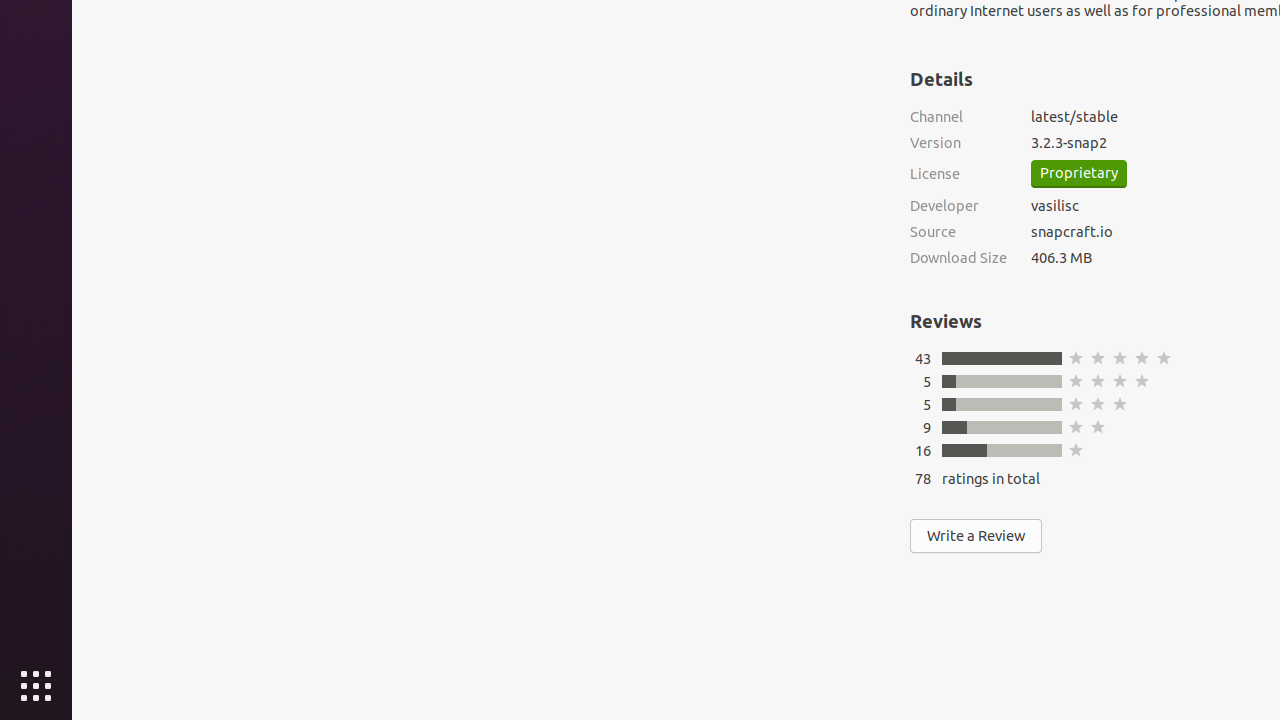 This screenshot has height=720, width=1280. What do you see at coordinates (927, 404) in the screenshot?
I see `5` at bounding box center [927, 404].